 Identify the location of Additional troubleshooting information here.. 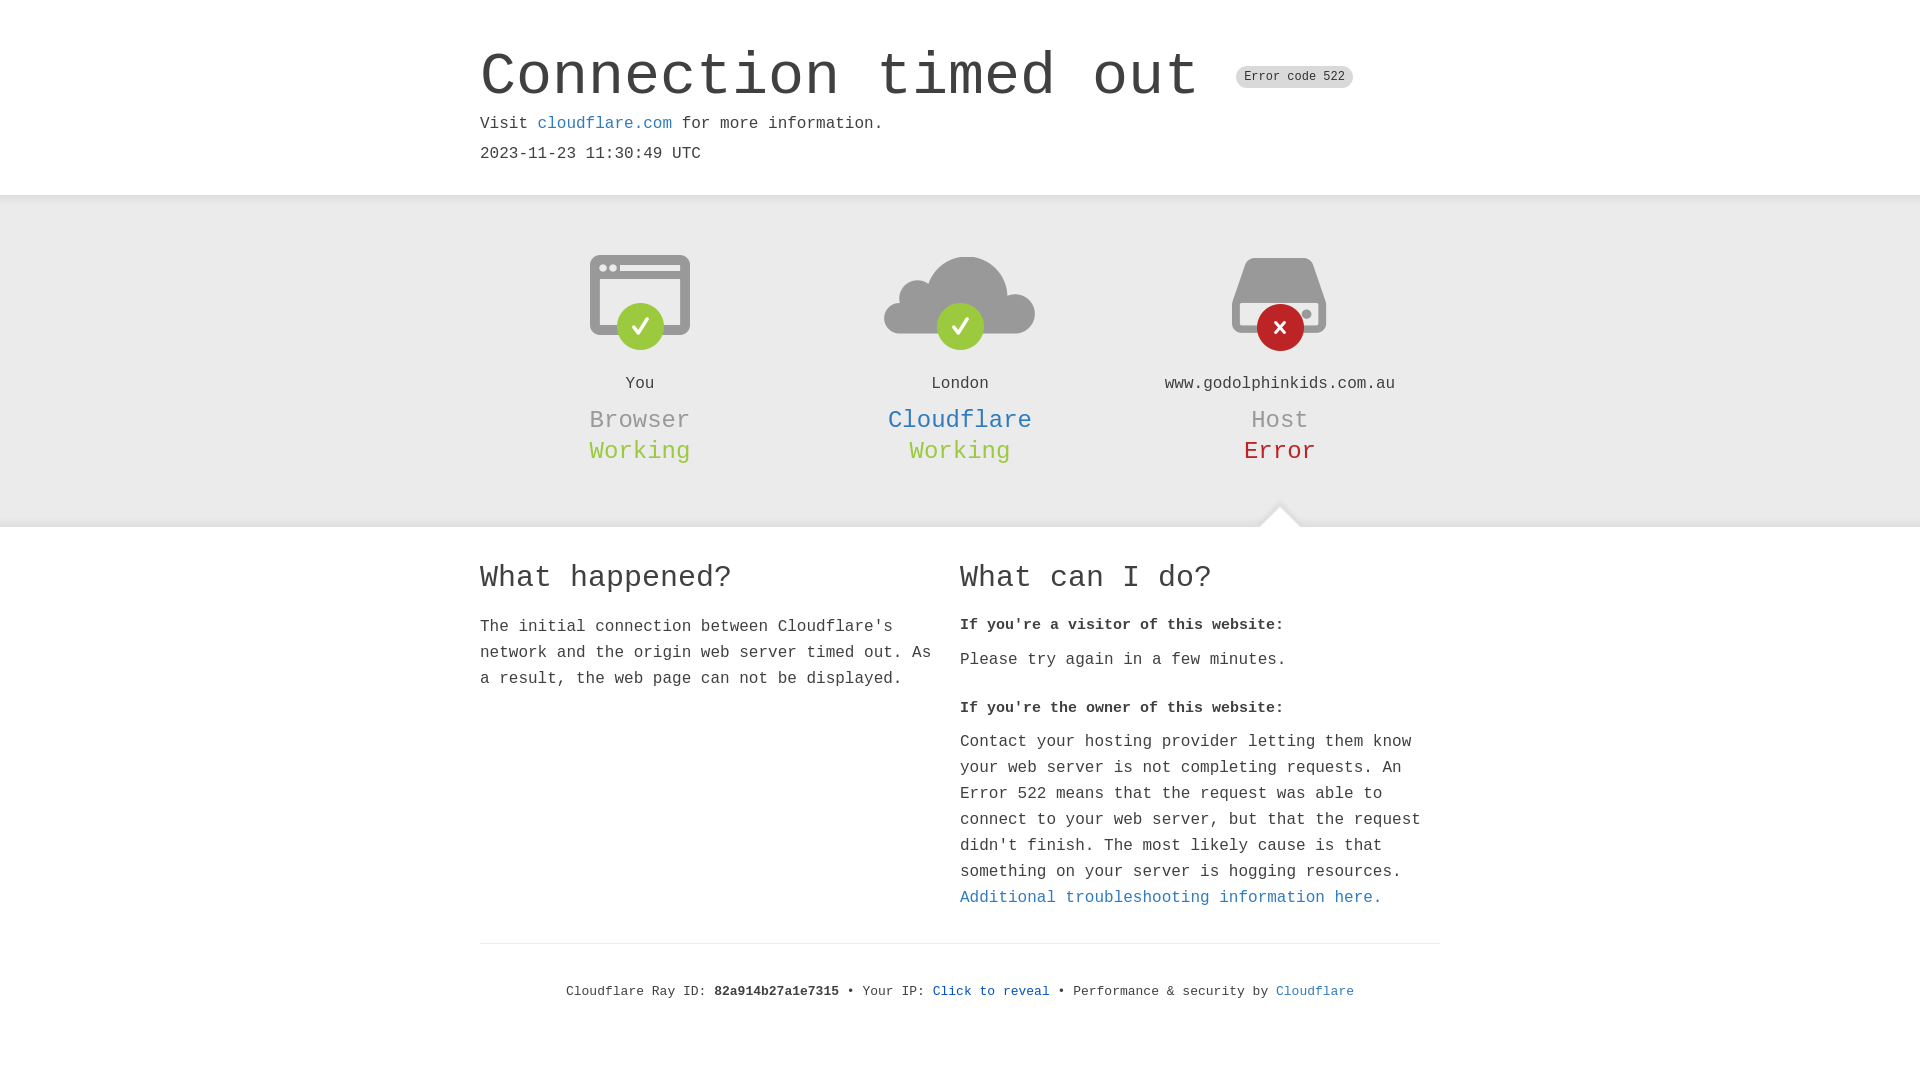
(1171, 898).